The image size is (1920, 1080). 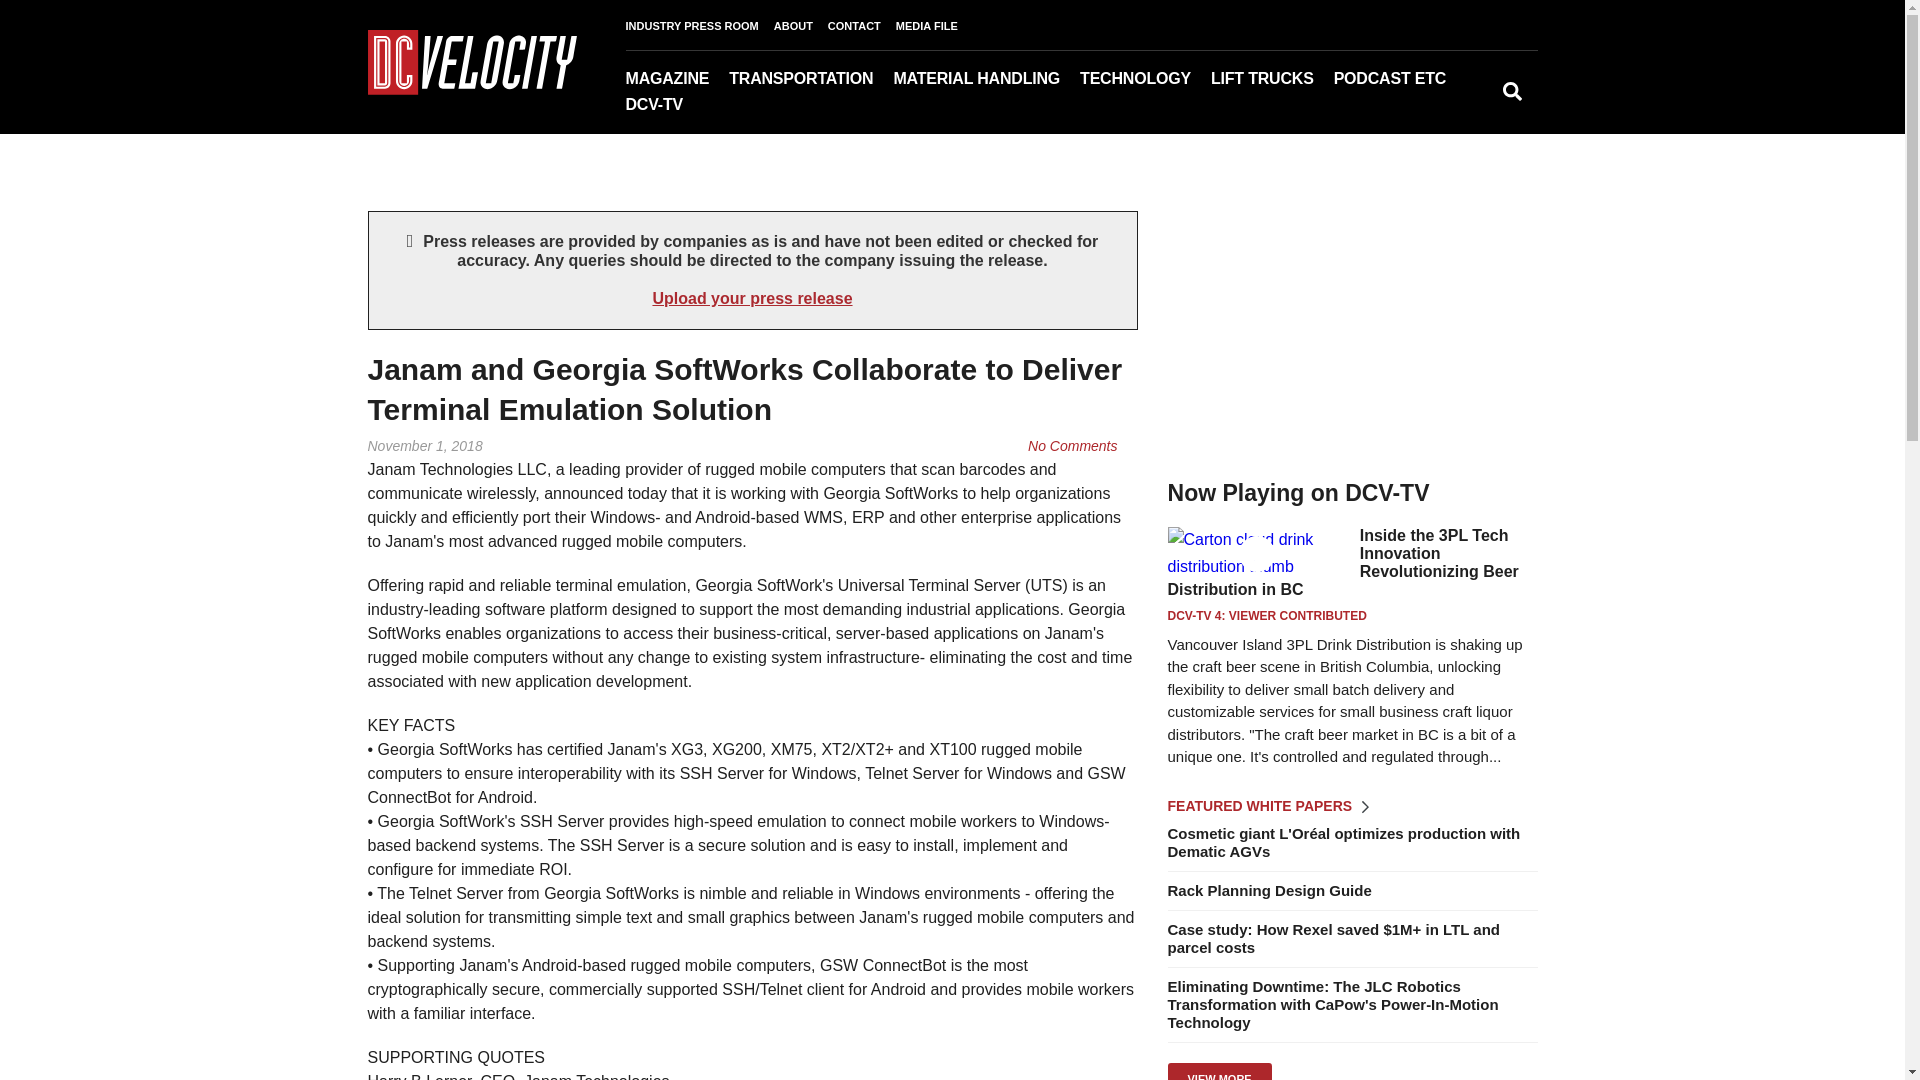 What do you see at coordinates (1145, 78) in the screenshot?
I see `TECHNOLOGY` at bounding box center [1145, 78].